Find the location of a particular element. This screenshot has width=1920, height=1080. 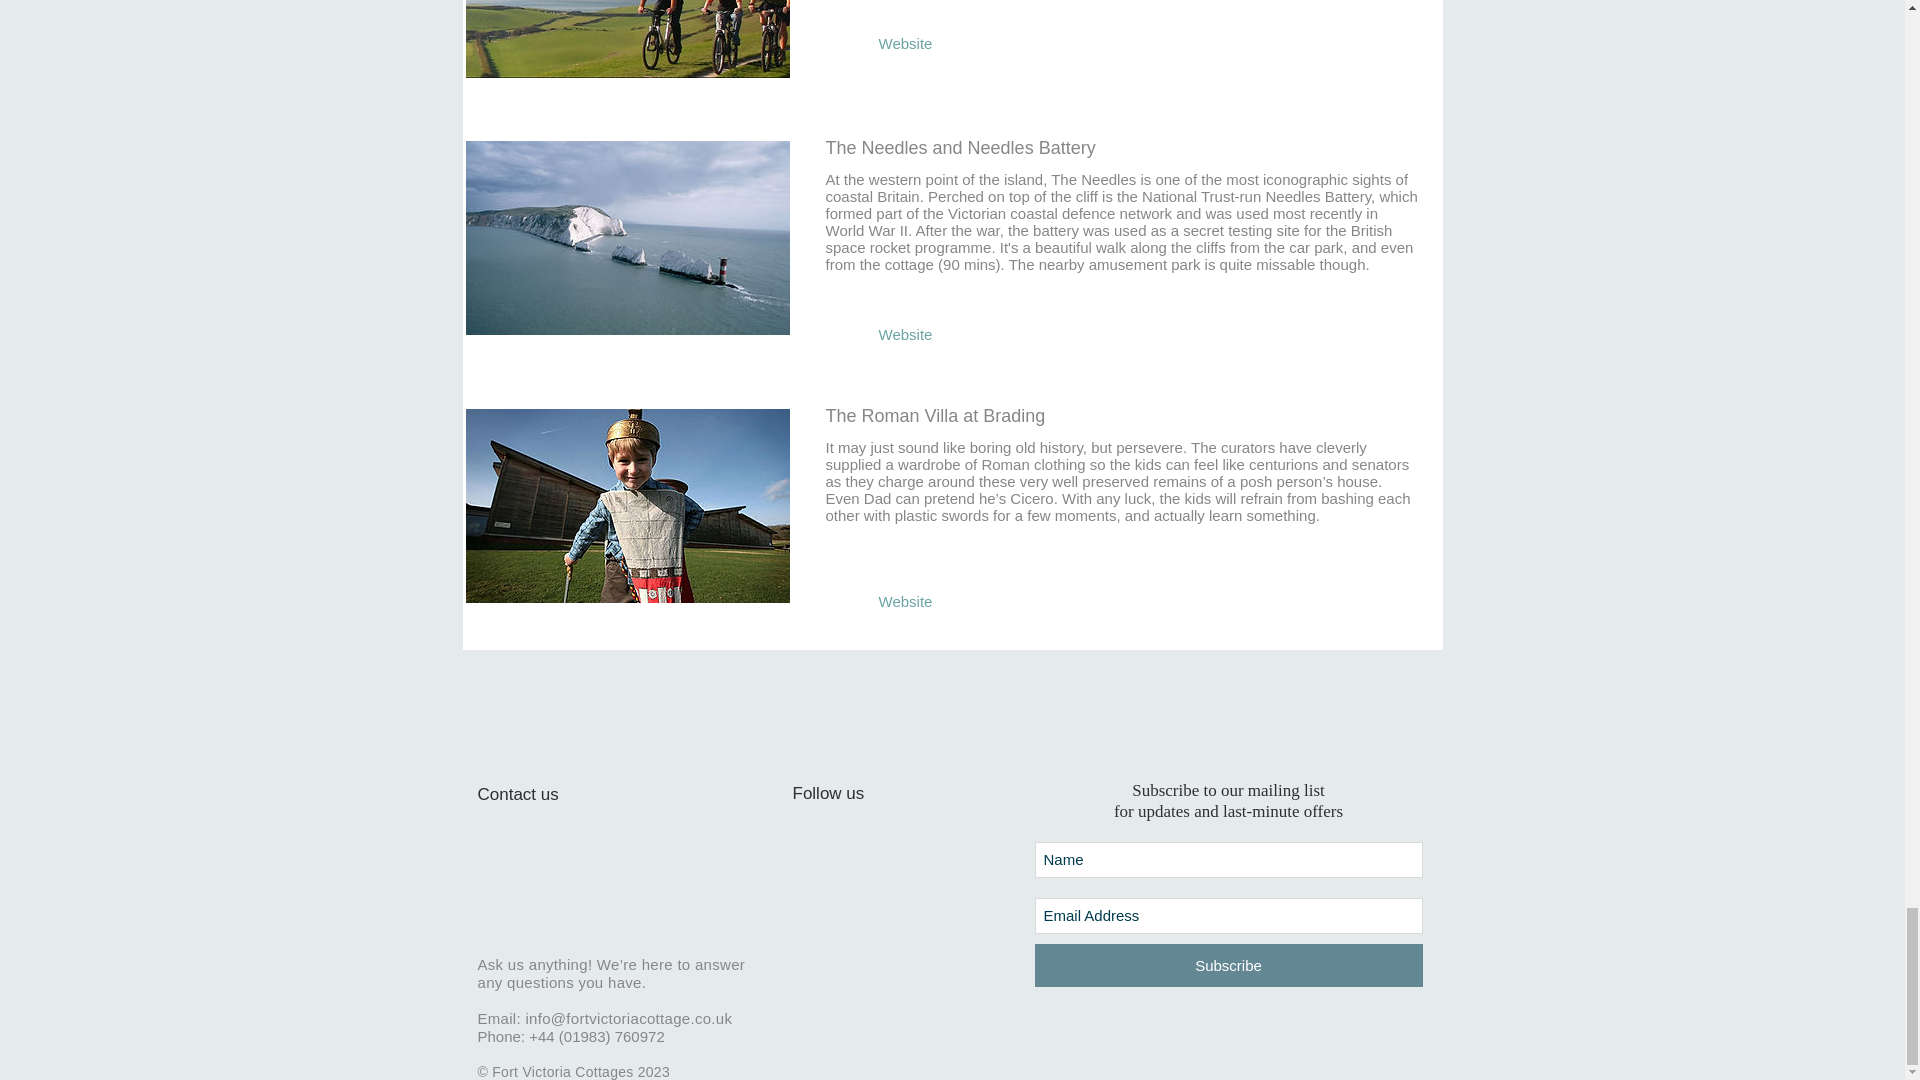

The Needles is located at coordinates (626, 238).